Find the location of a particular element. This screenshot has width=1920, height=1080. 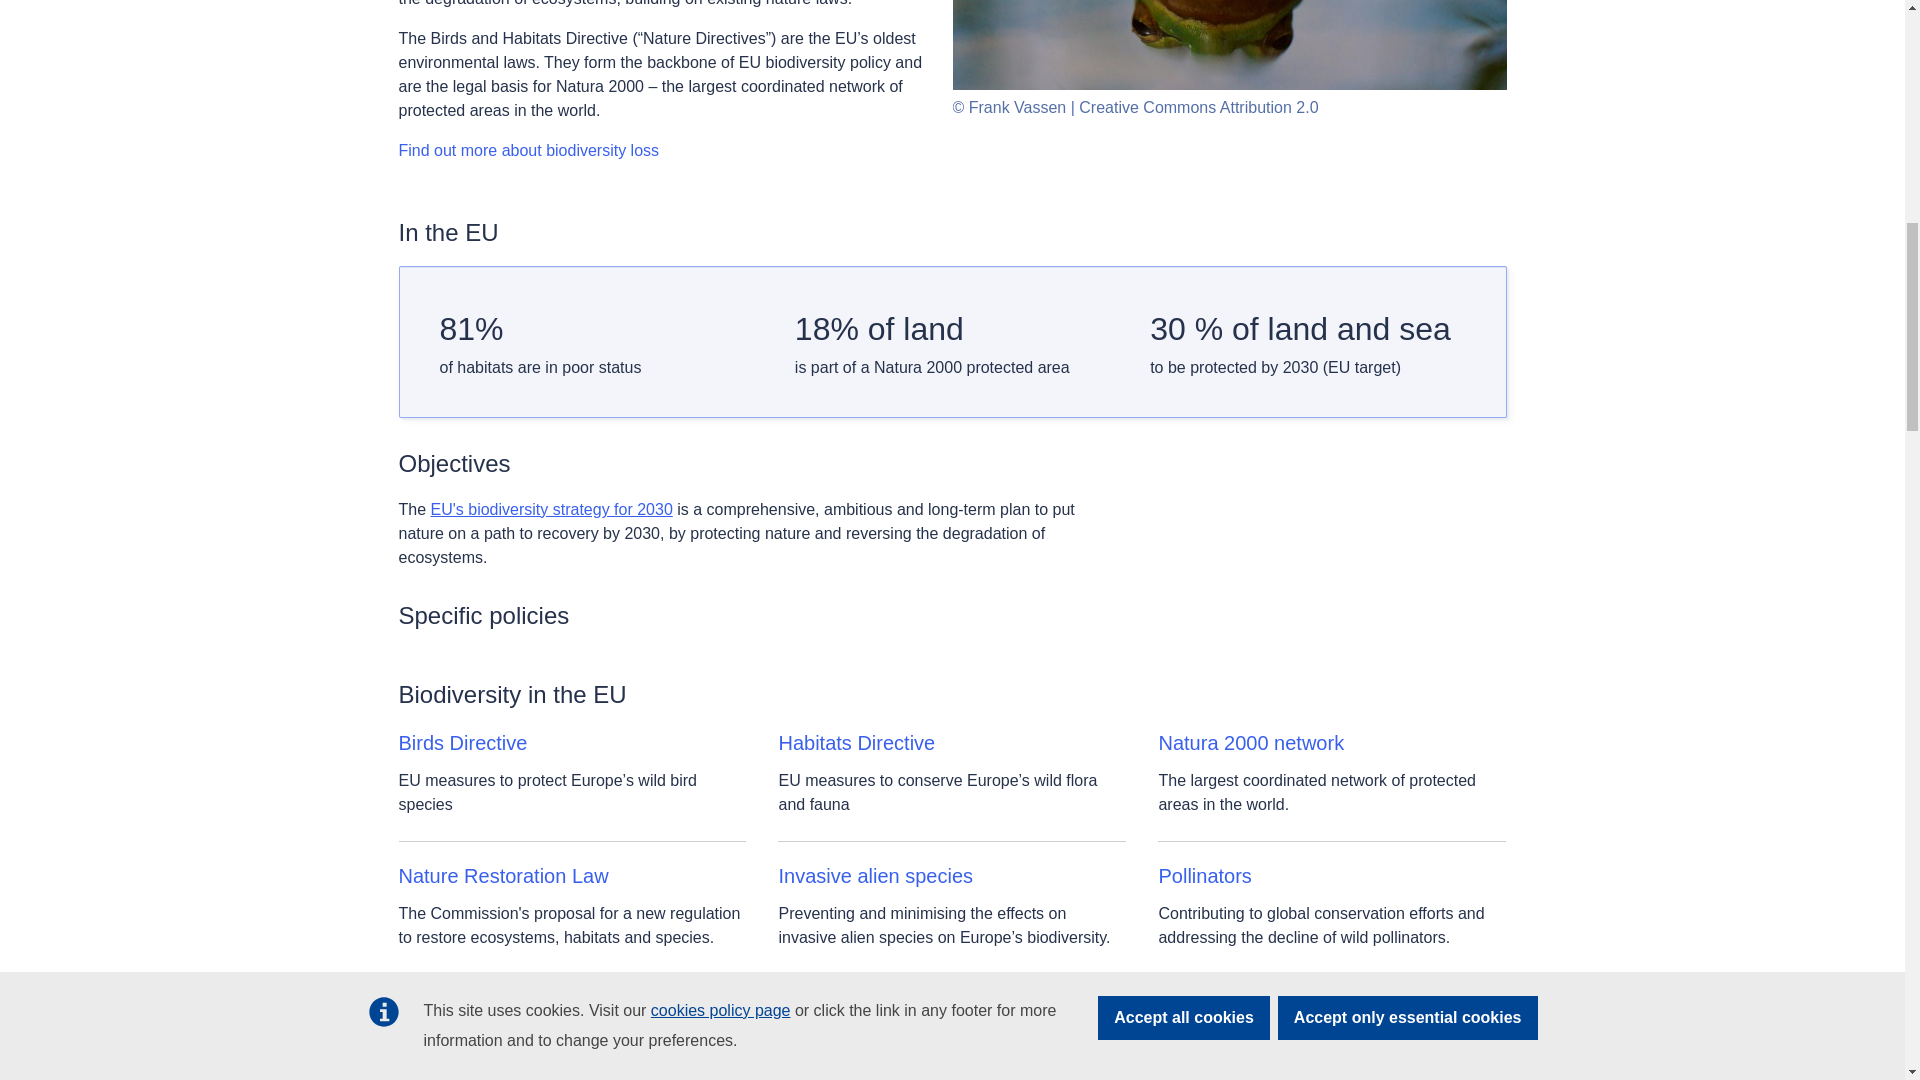

Find out more about biodiversity loss is located at coordinates (528, 151).